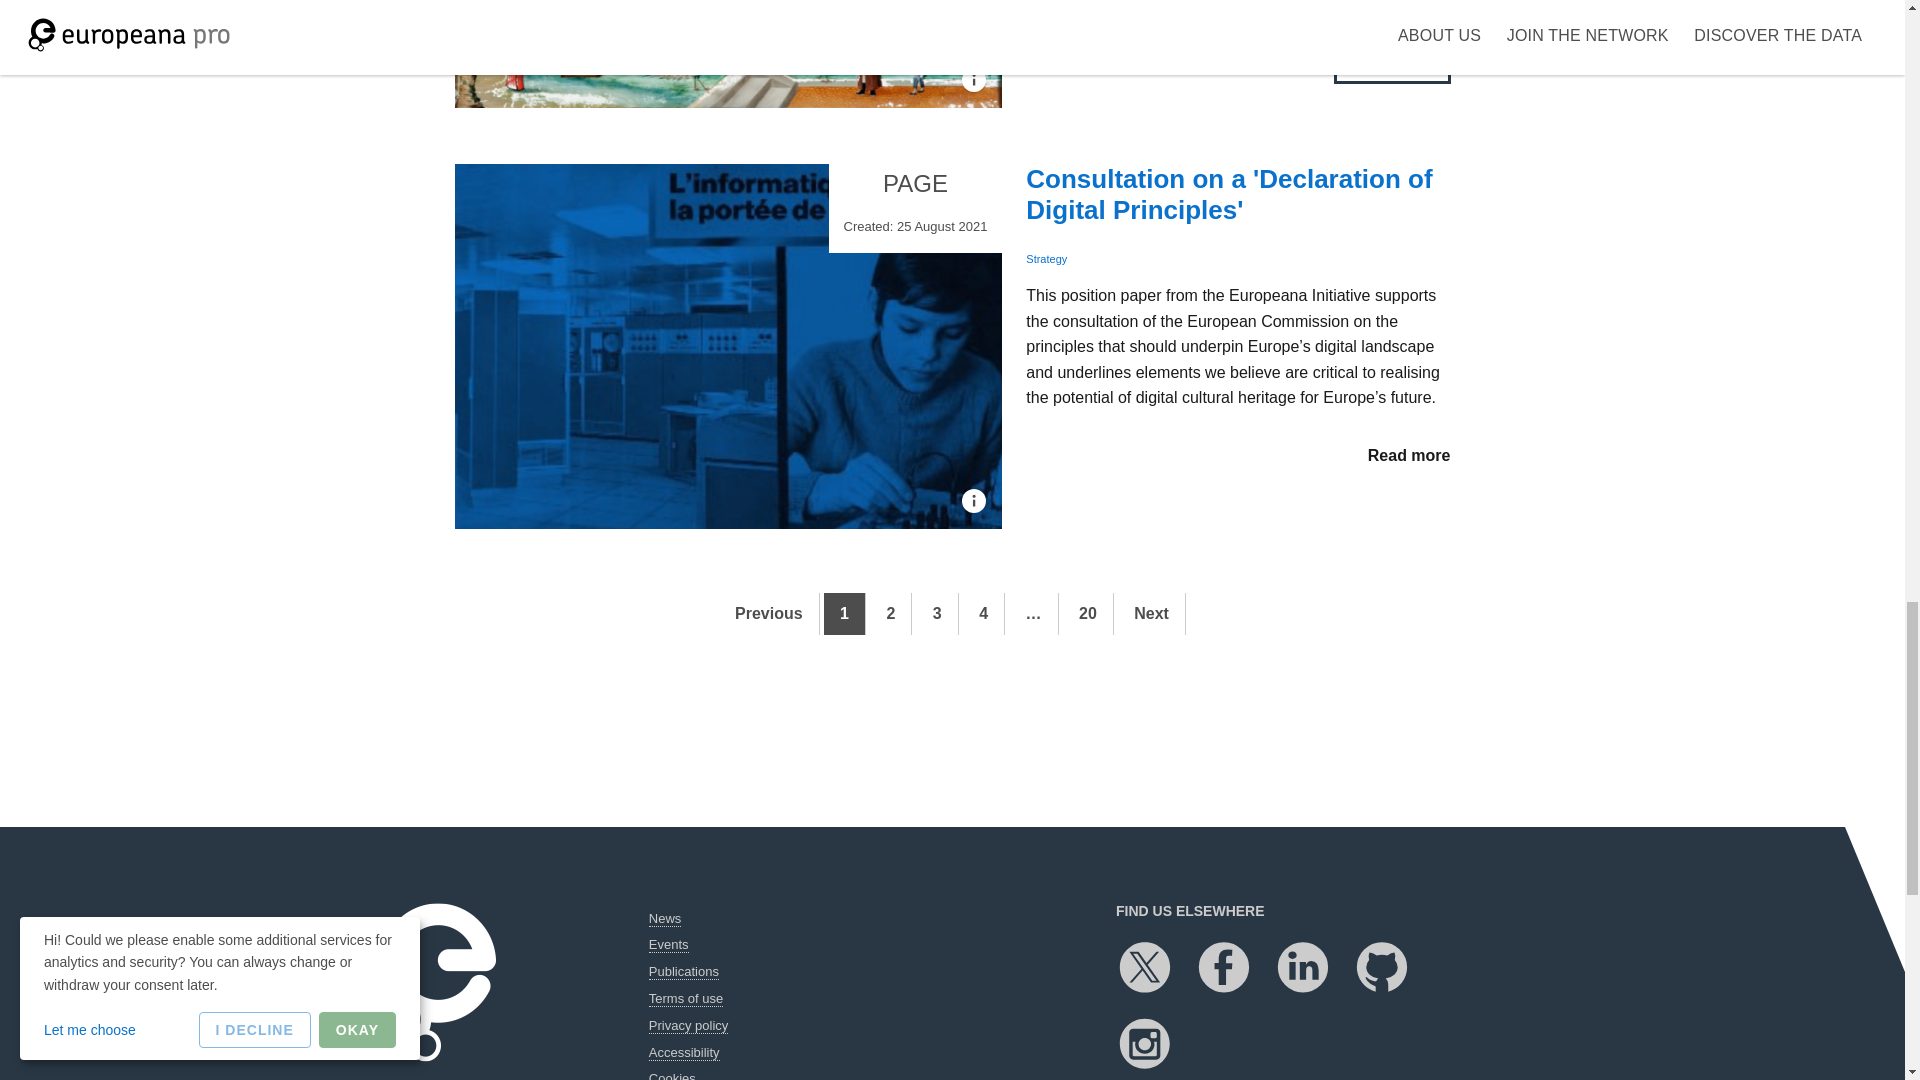 The image size is (1920, 1080). What do you see at coordinates (683, 972) in the screenshot?
I see `Publications` at bounding box center [683, 972].